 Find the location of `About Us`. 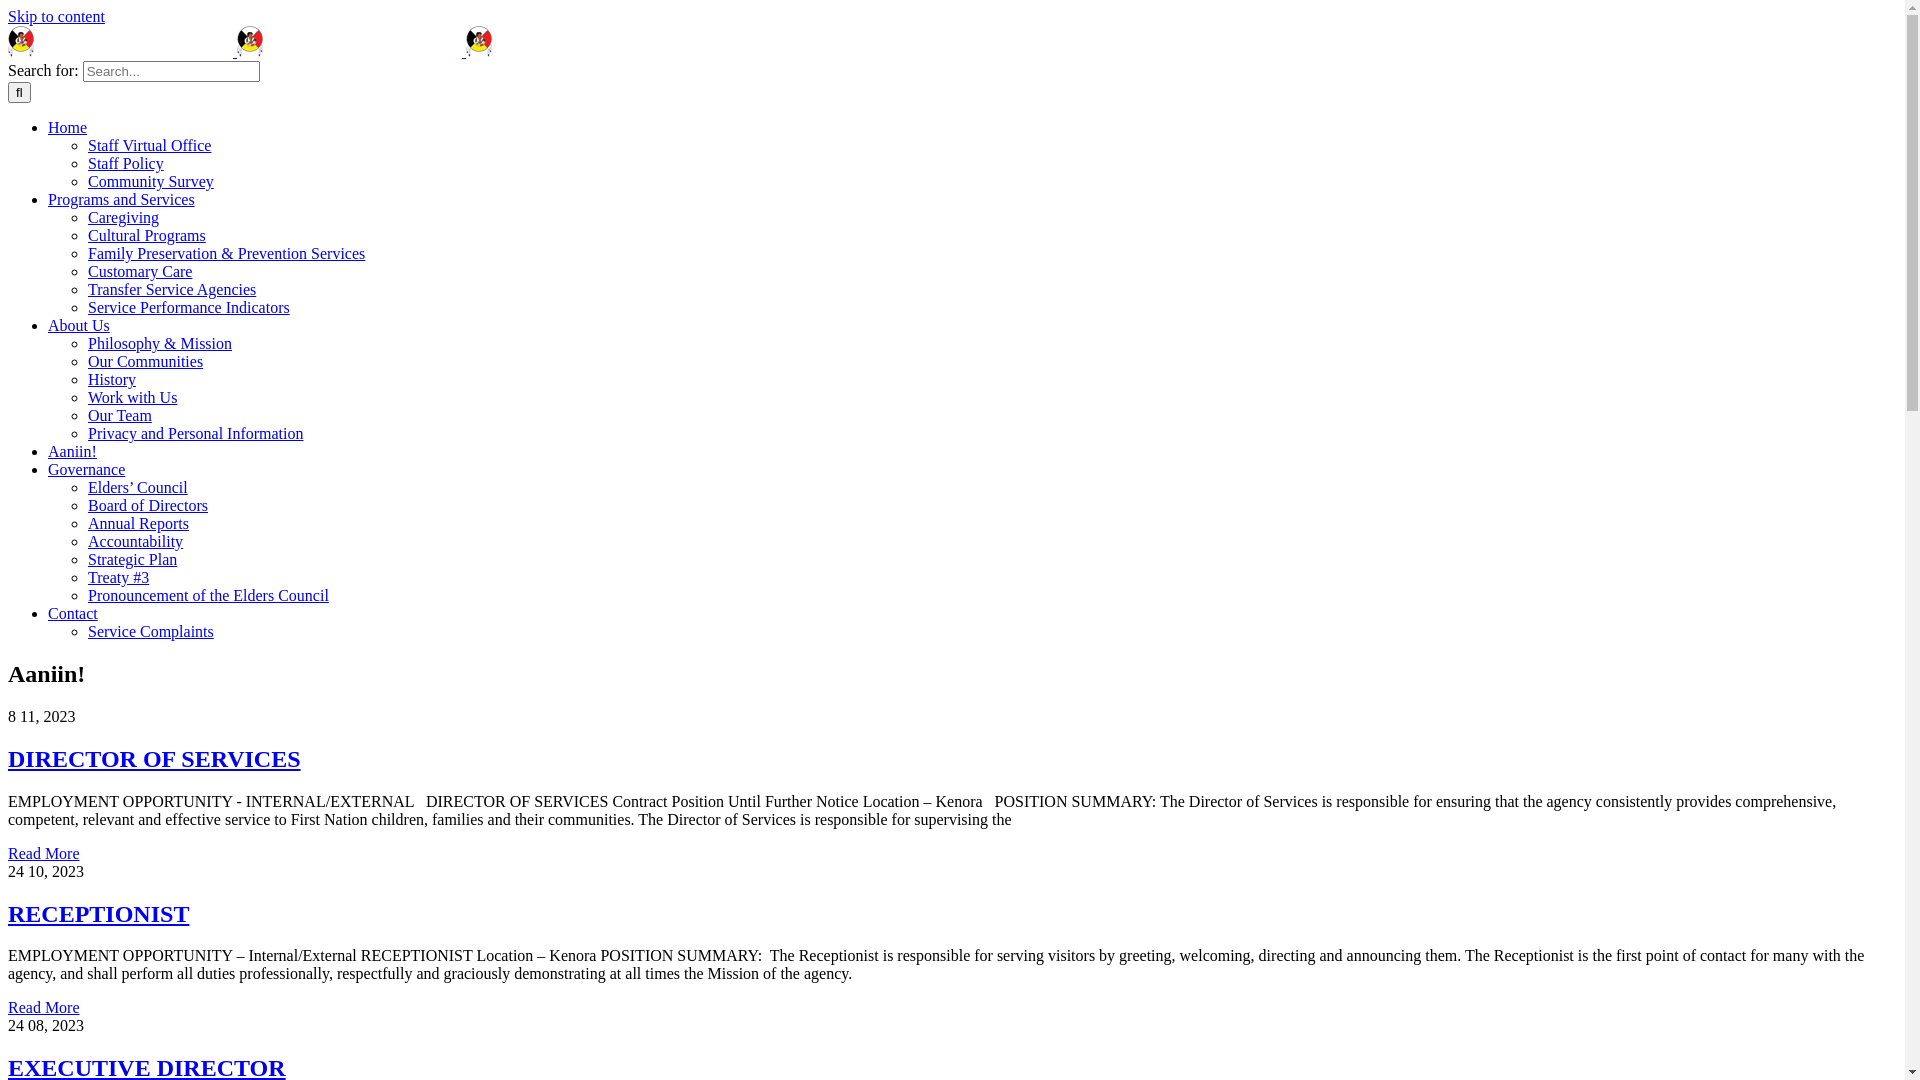

About Us is located at coordinates (79, 326).